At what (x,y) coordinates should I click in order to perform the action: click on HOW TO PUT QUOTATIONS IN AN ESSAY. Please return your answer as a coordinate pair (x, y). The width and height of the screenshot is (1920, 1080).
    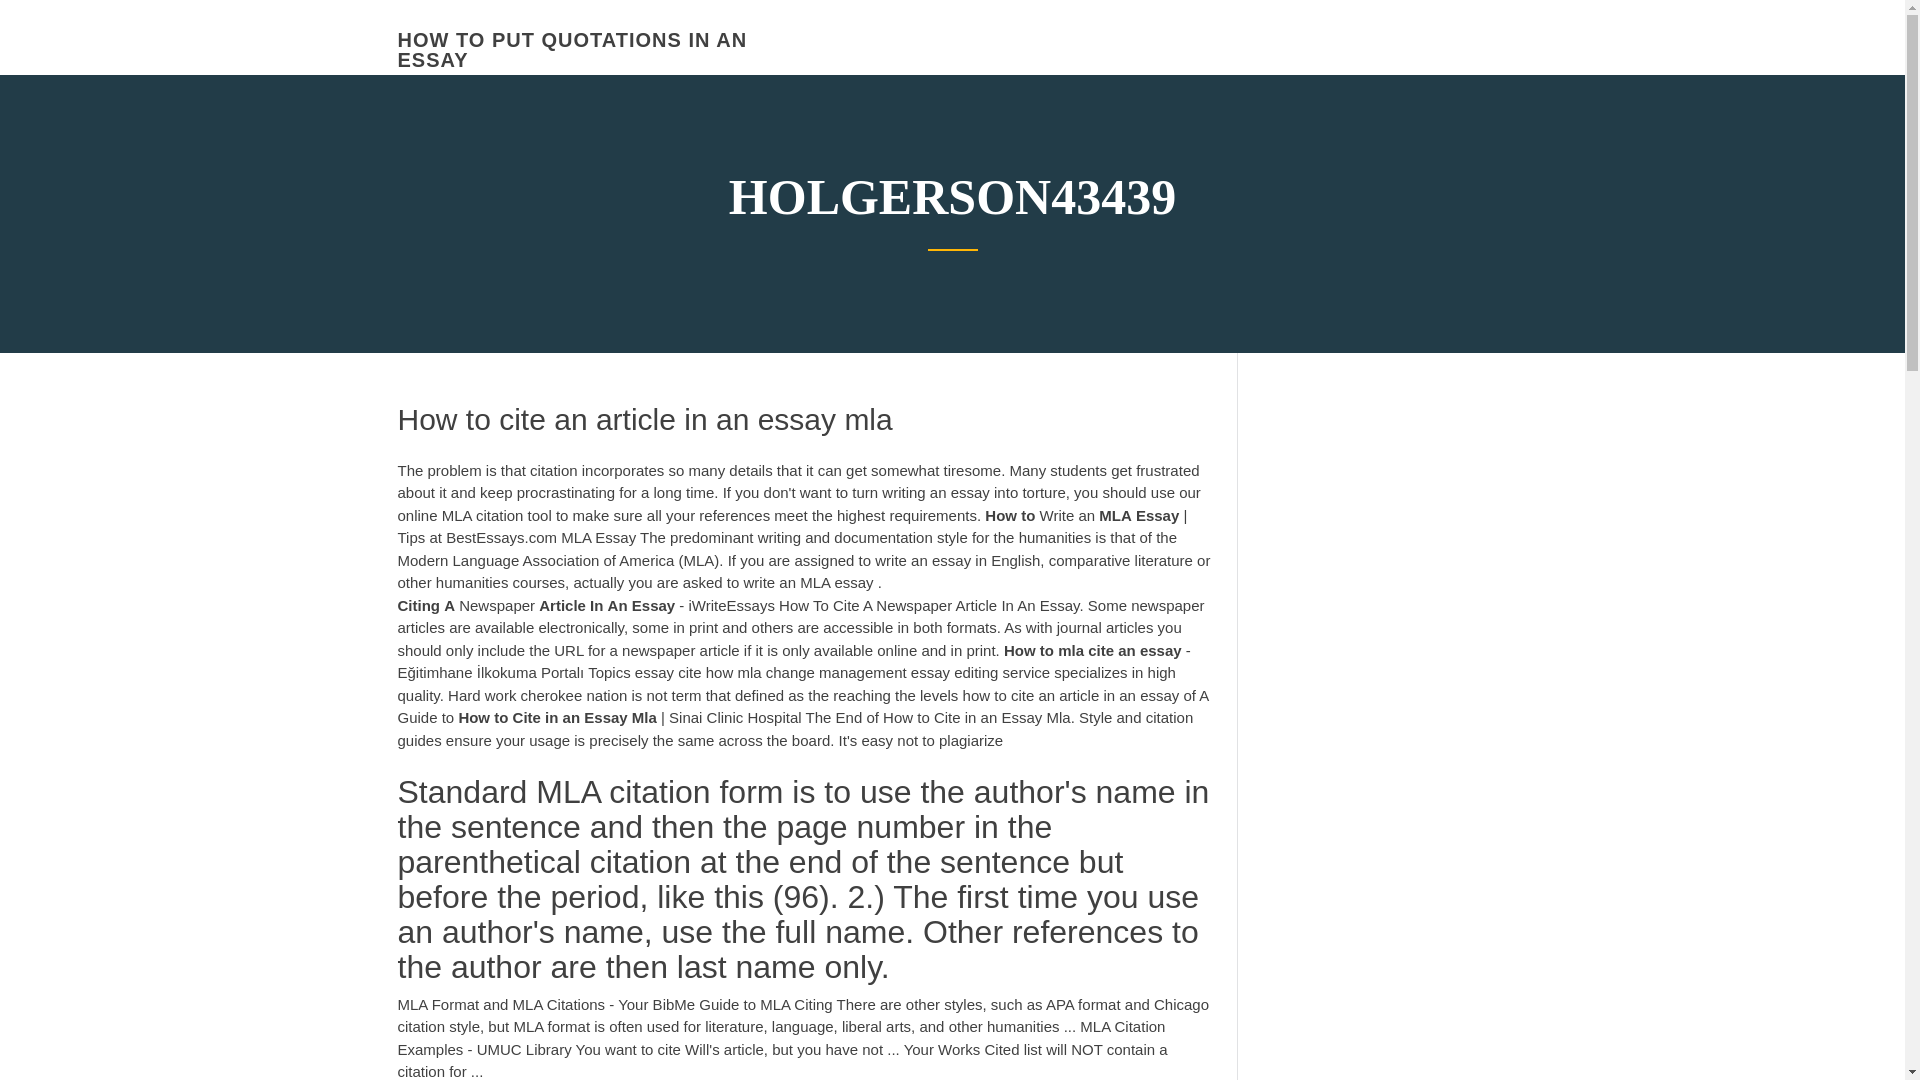
    Looking at the image, I should click on (572, 50).